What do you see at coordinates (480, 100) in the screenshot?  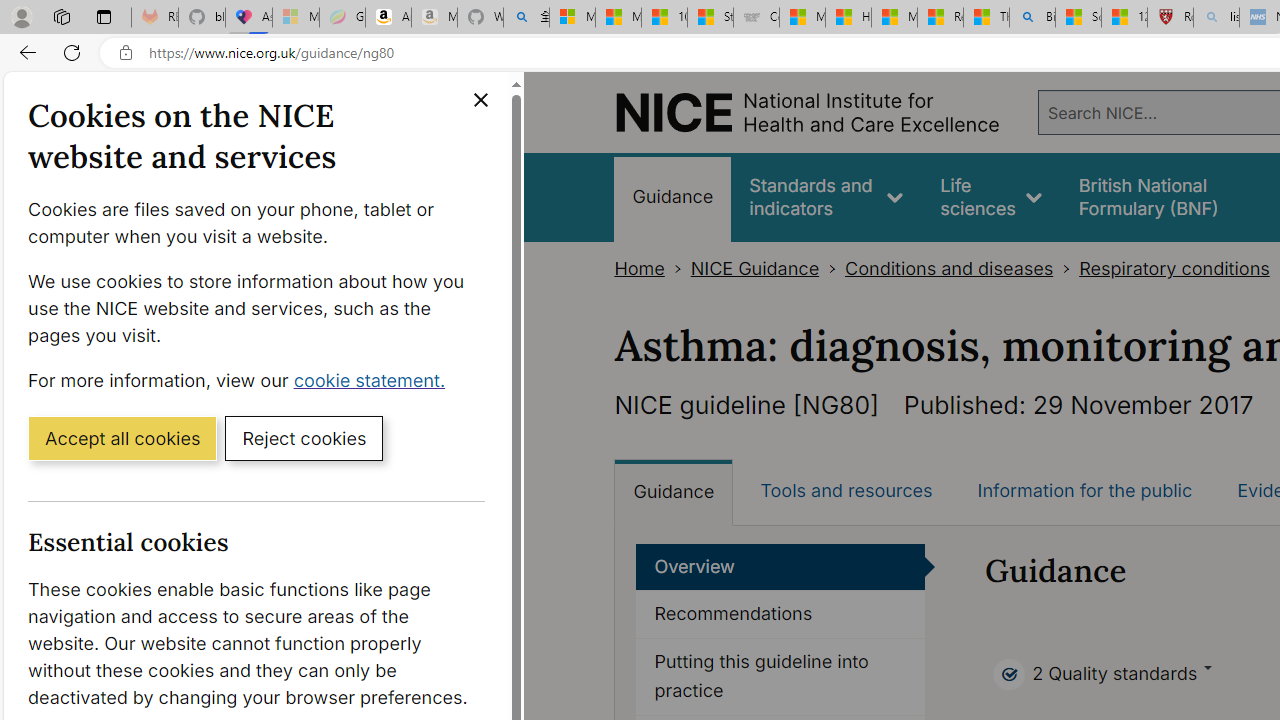 I see `Close cookie banner` at bounding box center [480, 100].